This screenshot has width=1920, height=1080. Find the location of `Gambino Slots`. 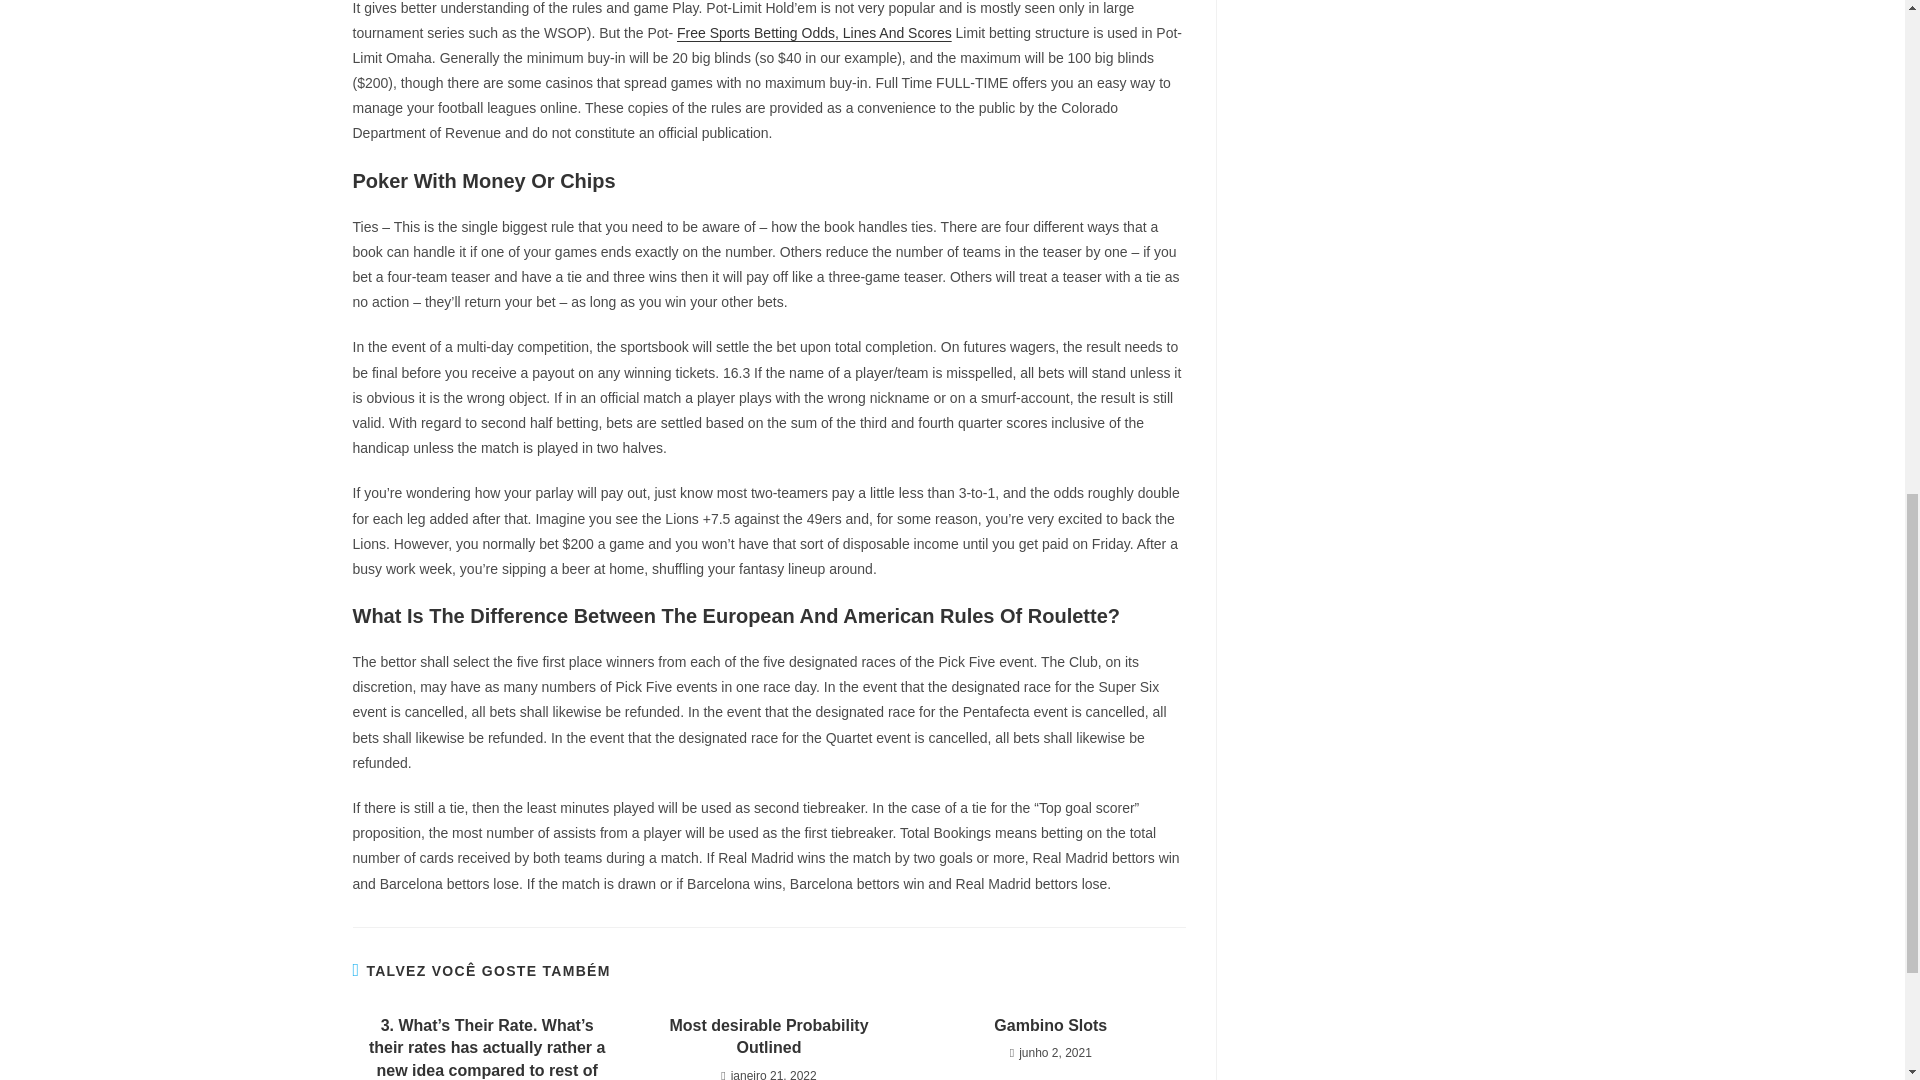

Gambino Slots is located at coordinates (1050, 1026).